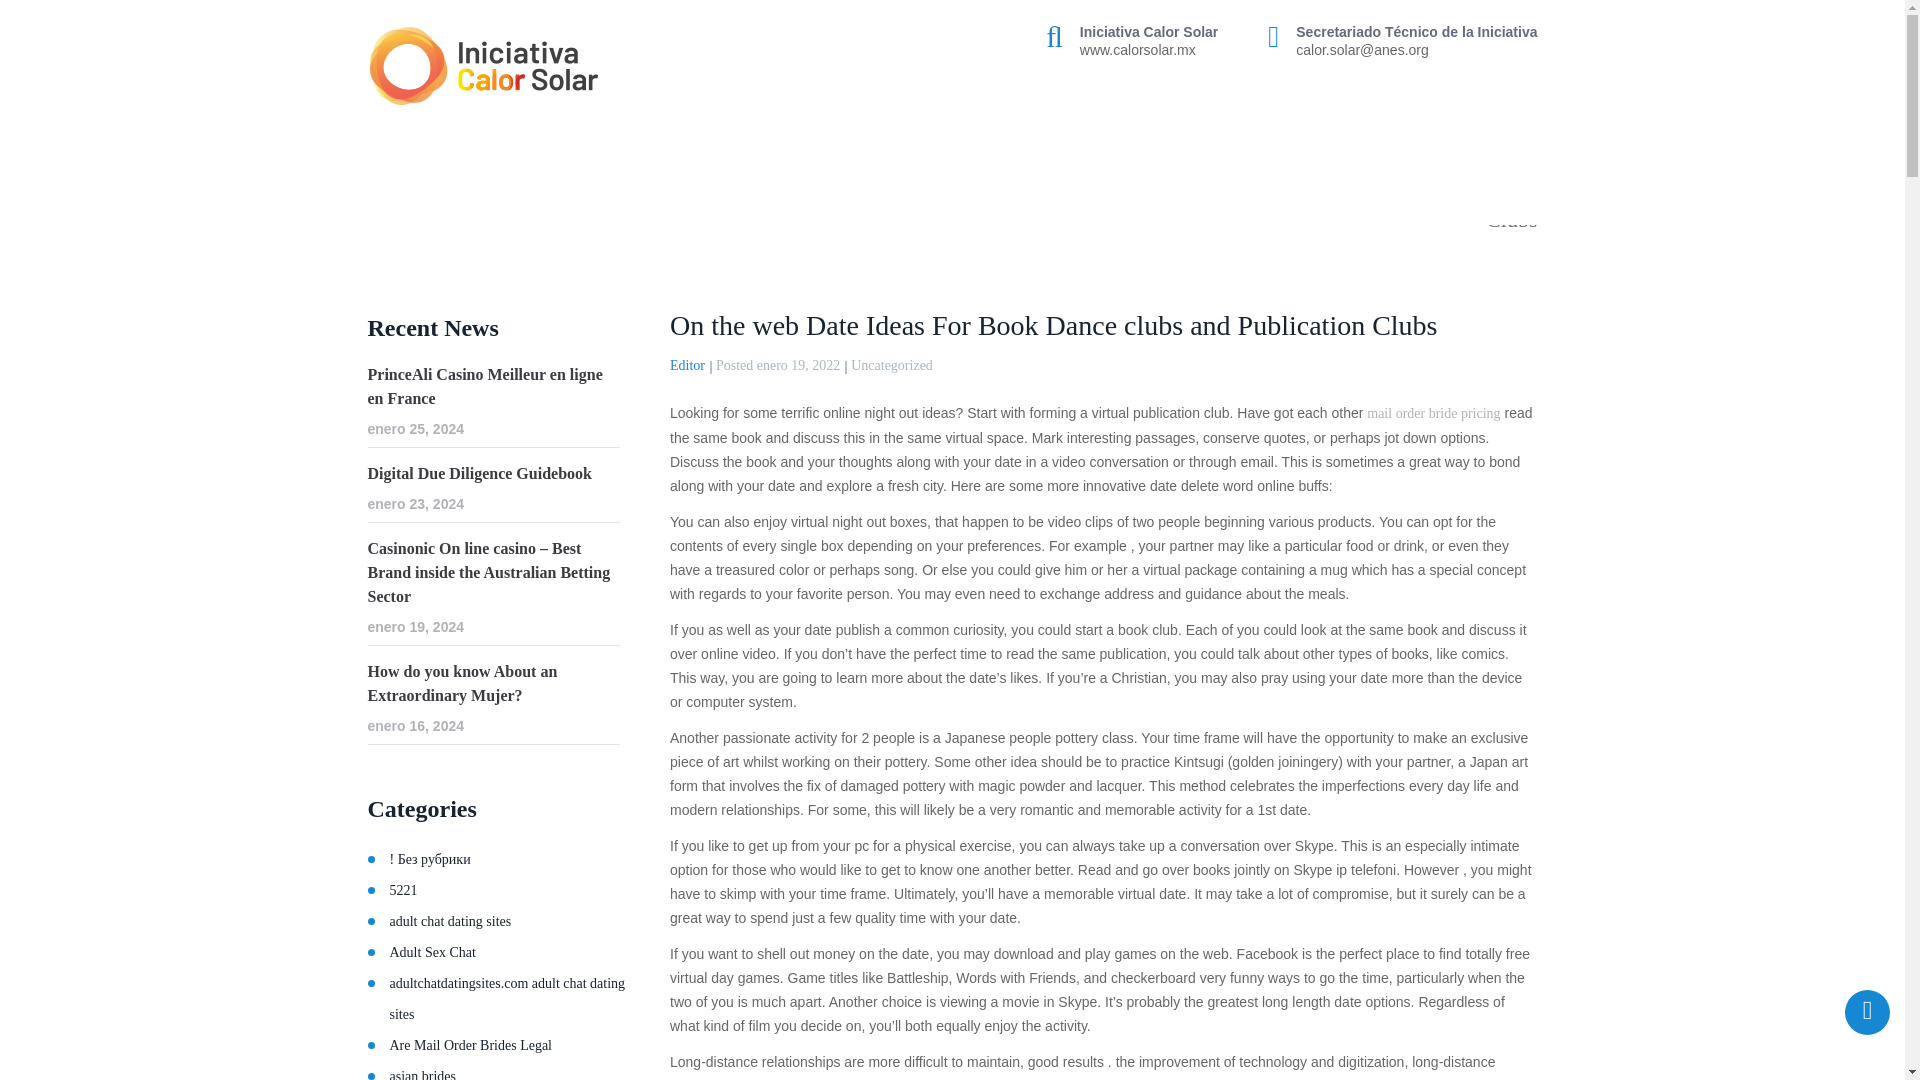 This screenshot has height=1080, width=1920. Describe the element at coordinates (1134, 134) in the screenshot. I see `CAPITAL HUMANO` at that location.